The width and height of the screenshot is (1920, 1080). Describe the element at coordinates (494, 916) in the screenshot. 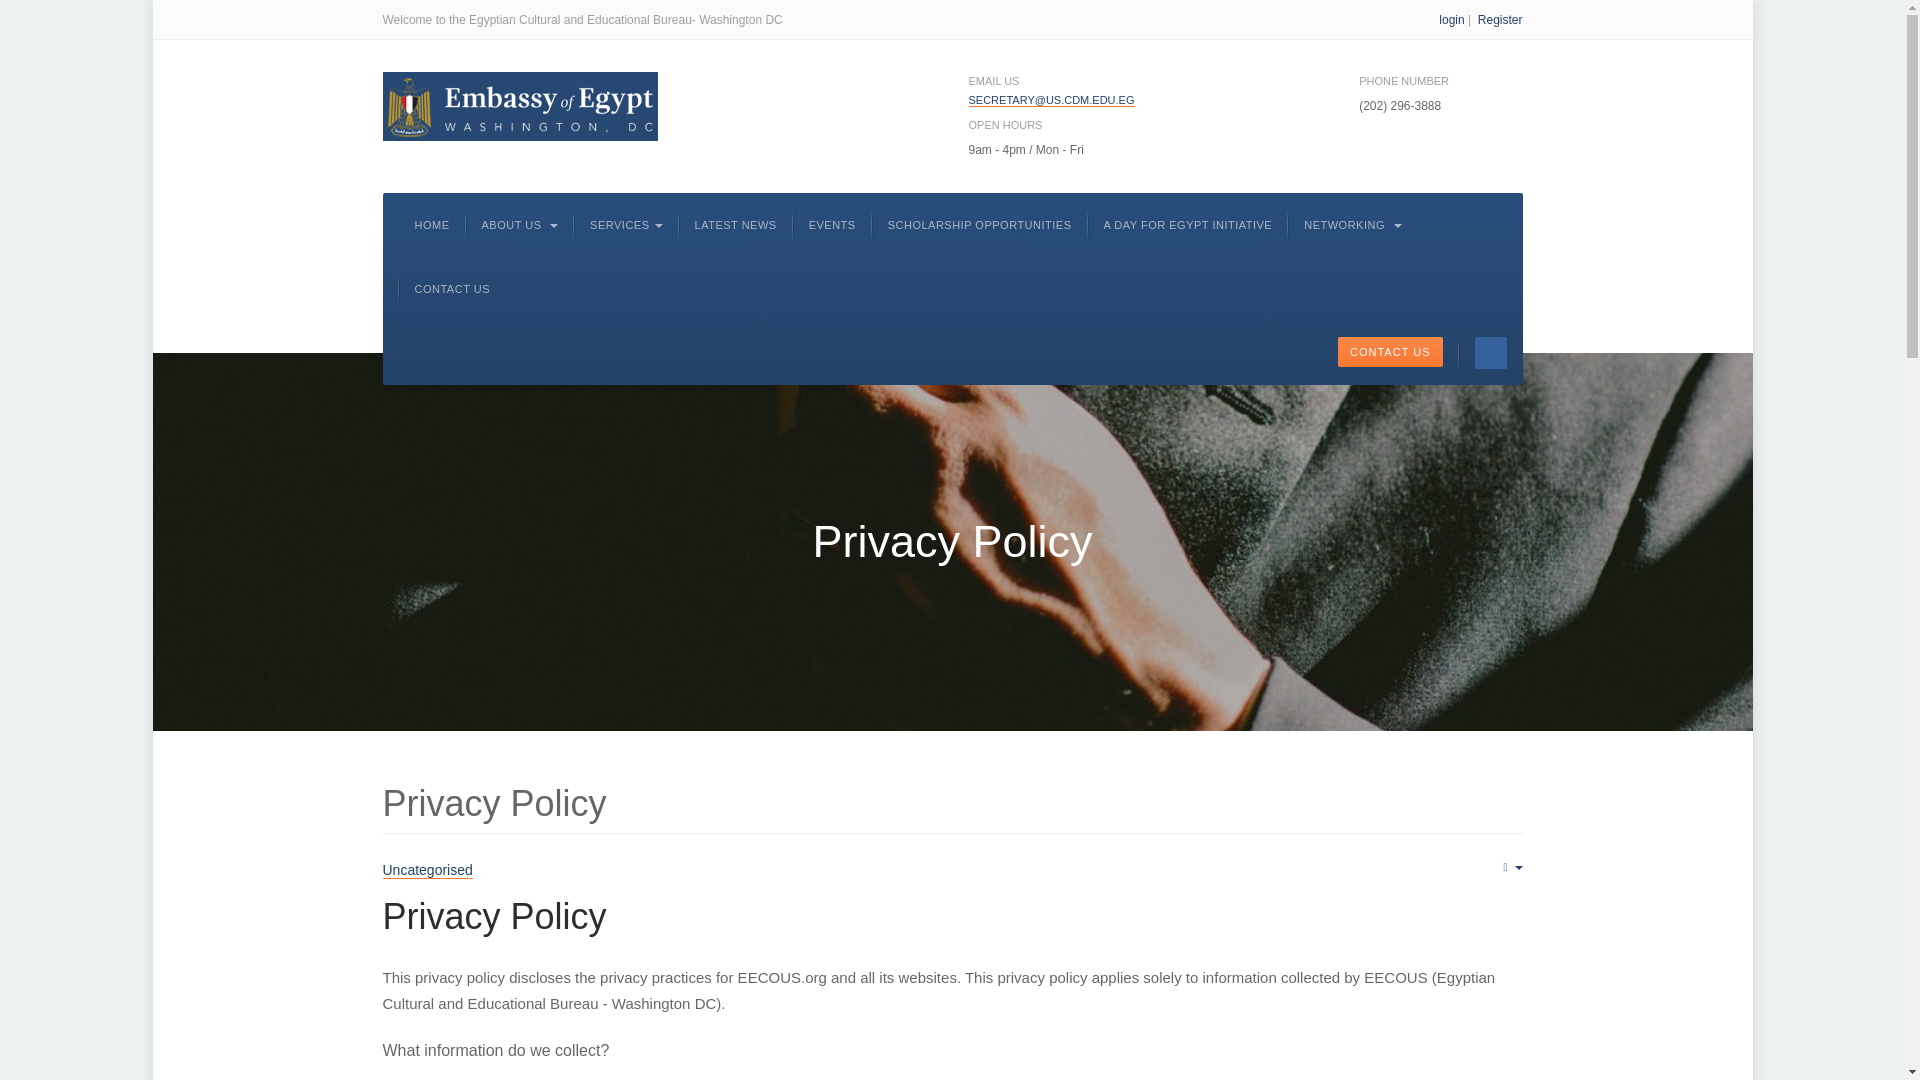

I see `Privacy Policy` at that location.